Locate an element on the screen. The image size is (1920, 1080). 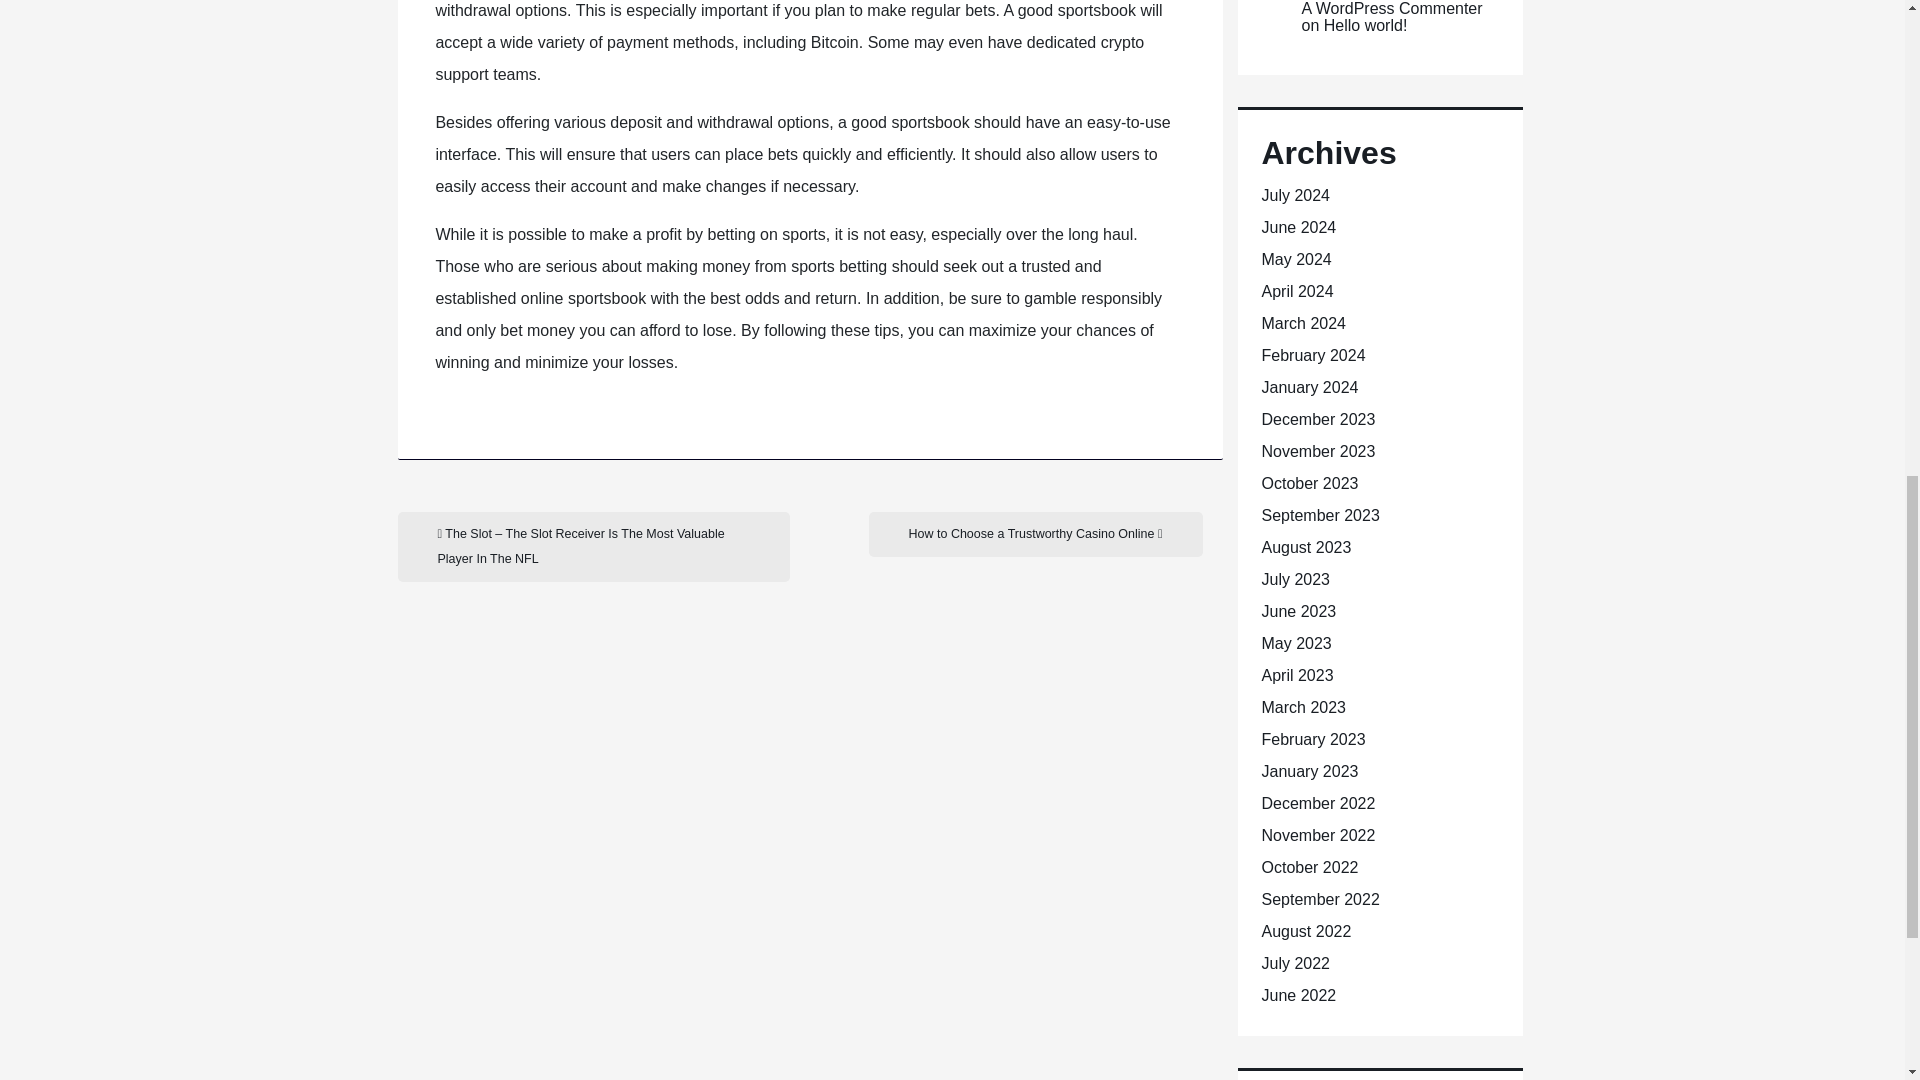
January 2024 is located at coordinates (1310, 388).